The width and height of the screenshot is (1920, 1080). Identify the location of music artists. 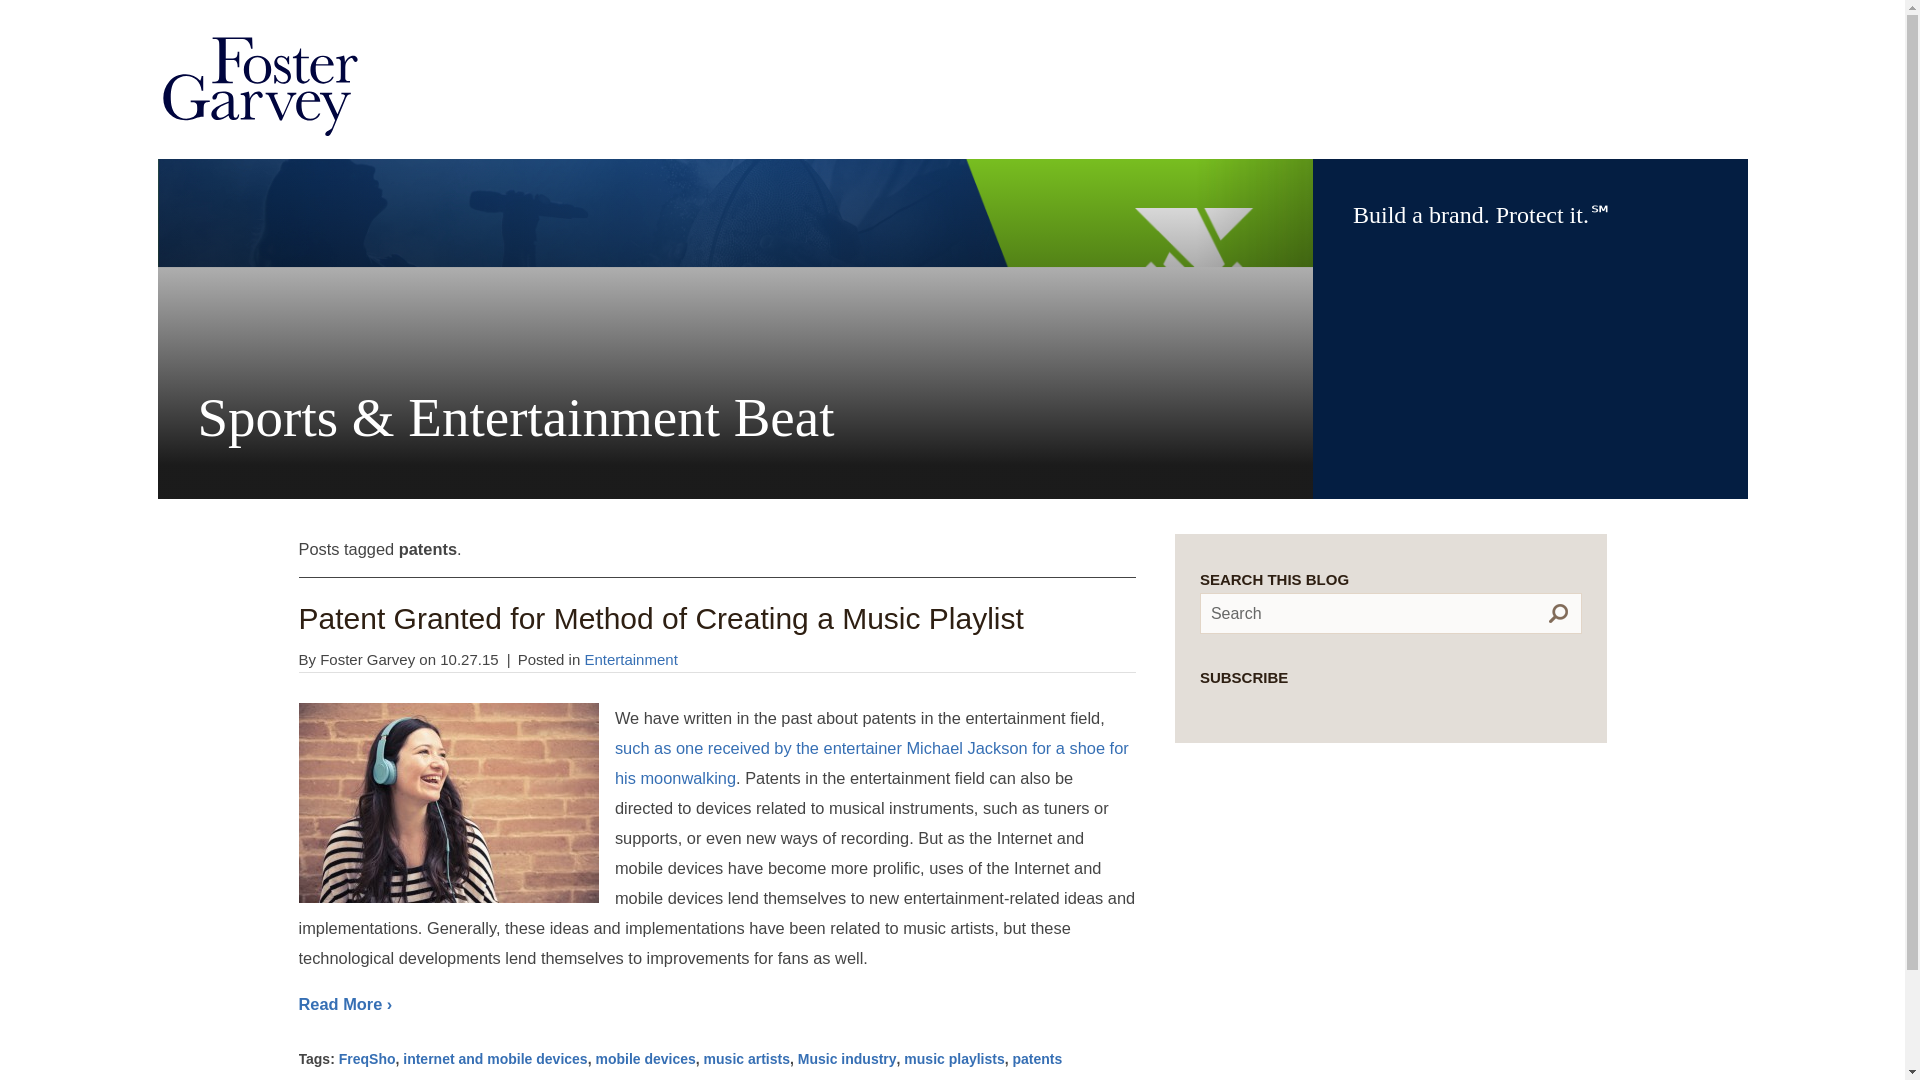
(746, 1058).